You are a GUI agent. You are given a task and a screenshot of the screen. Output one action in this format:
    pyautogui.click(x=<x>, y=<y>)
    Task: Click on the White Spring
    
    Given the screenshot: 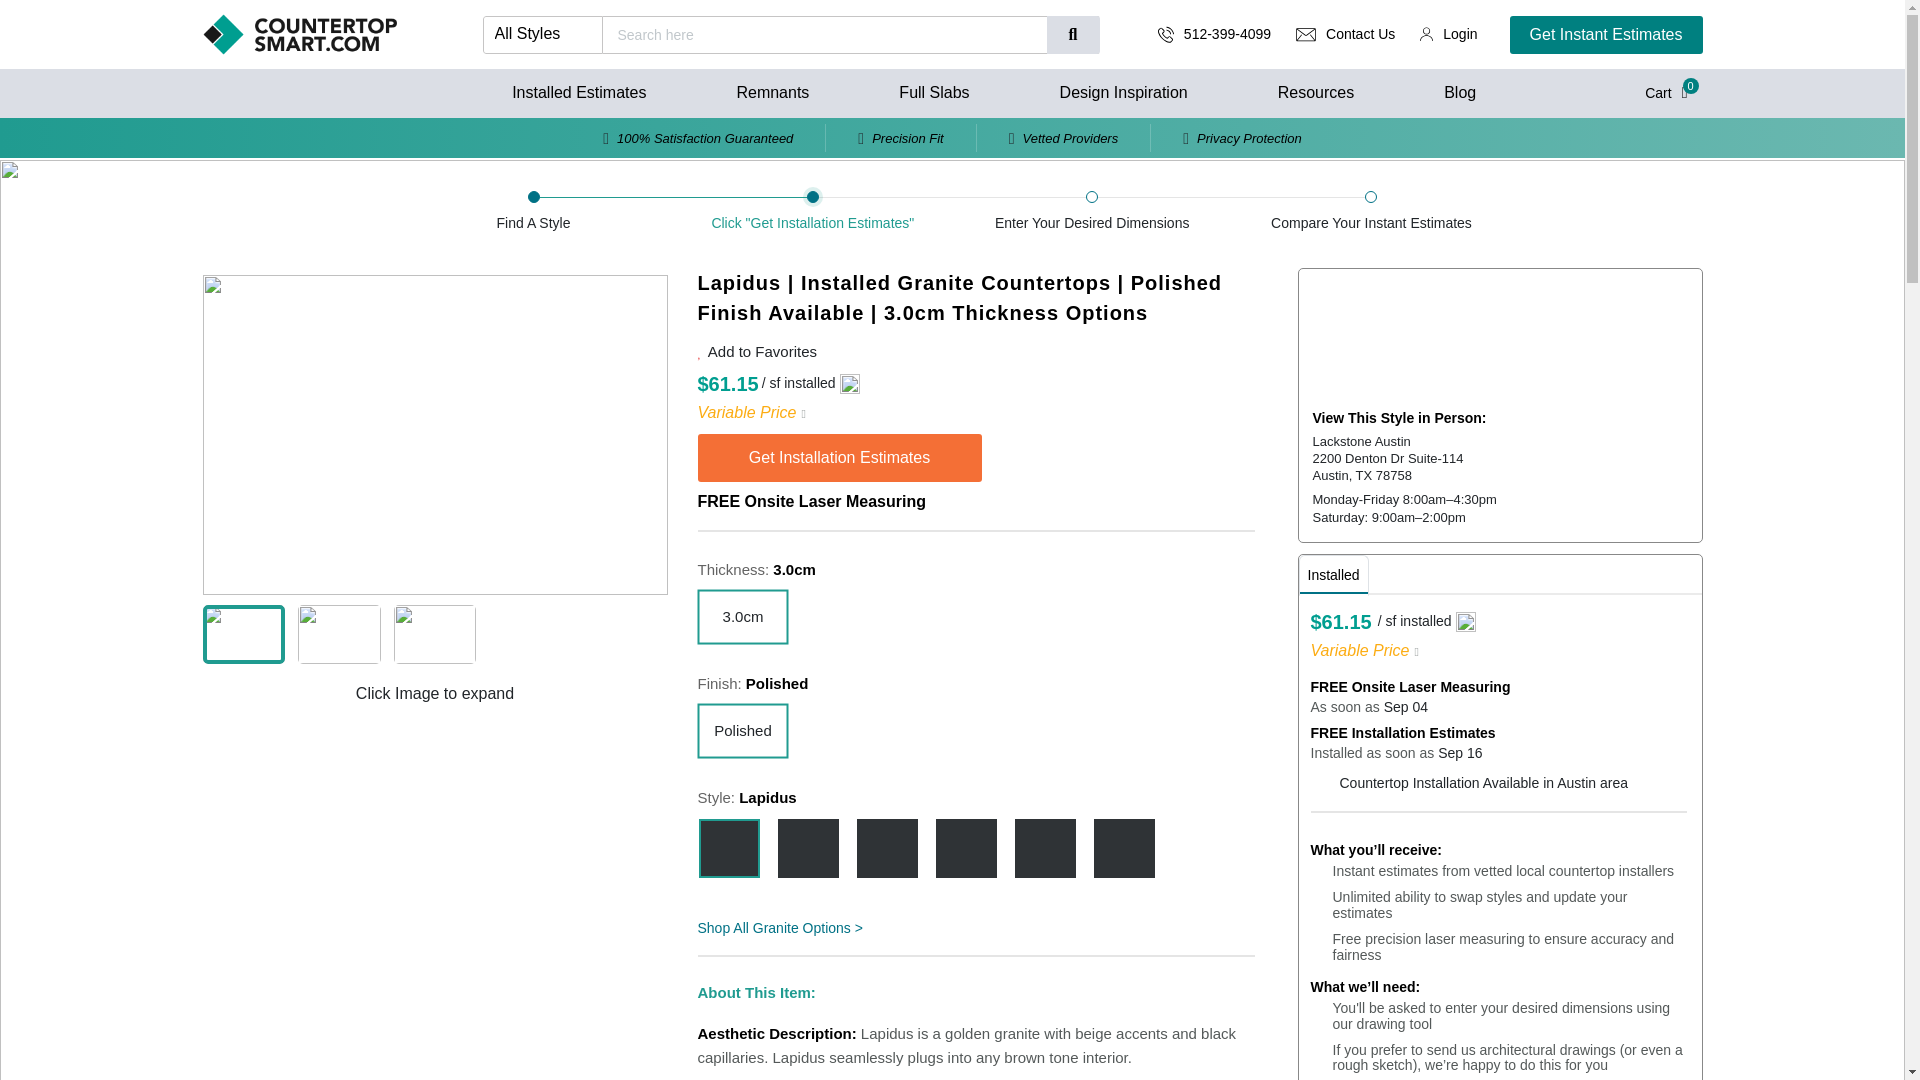 What is the action you would take?
    pyautogui.click(x=1044, y=848)
    